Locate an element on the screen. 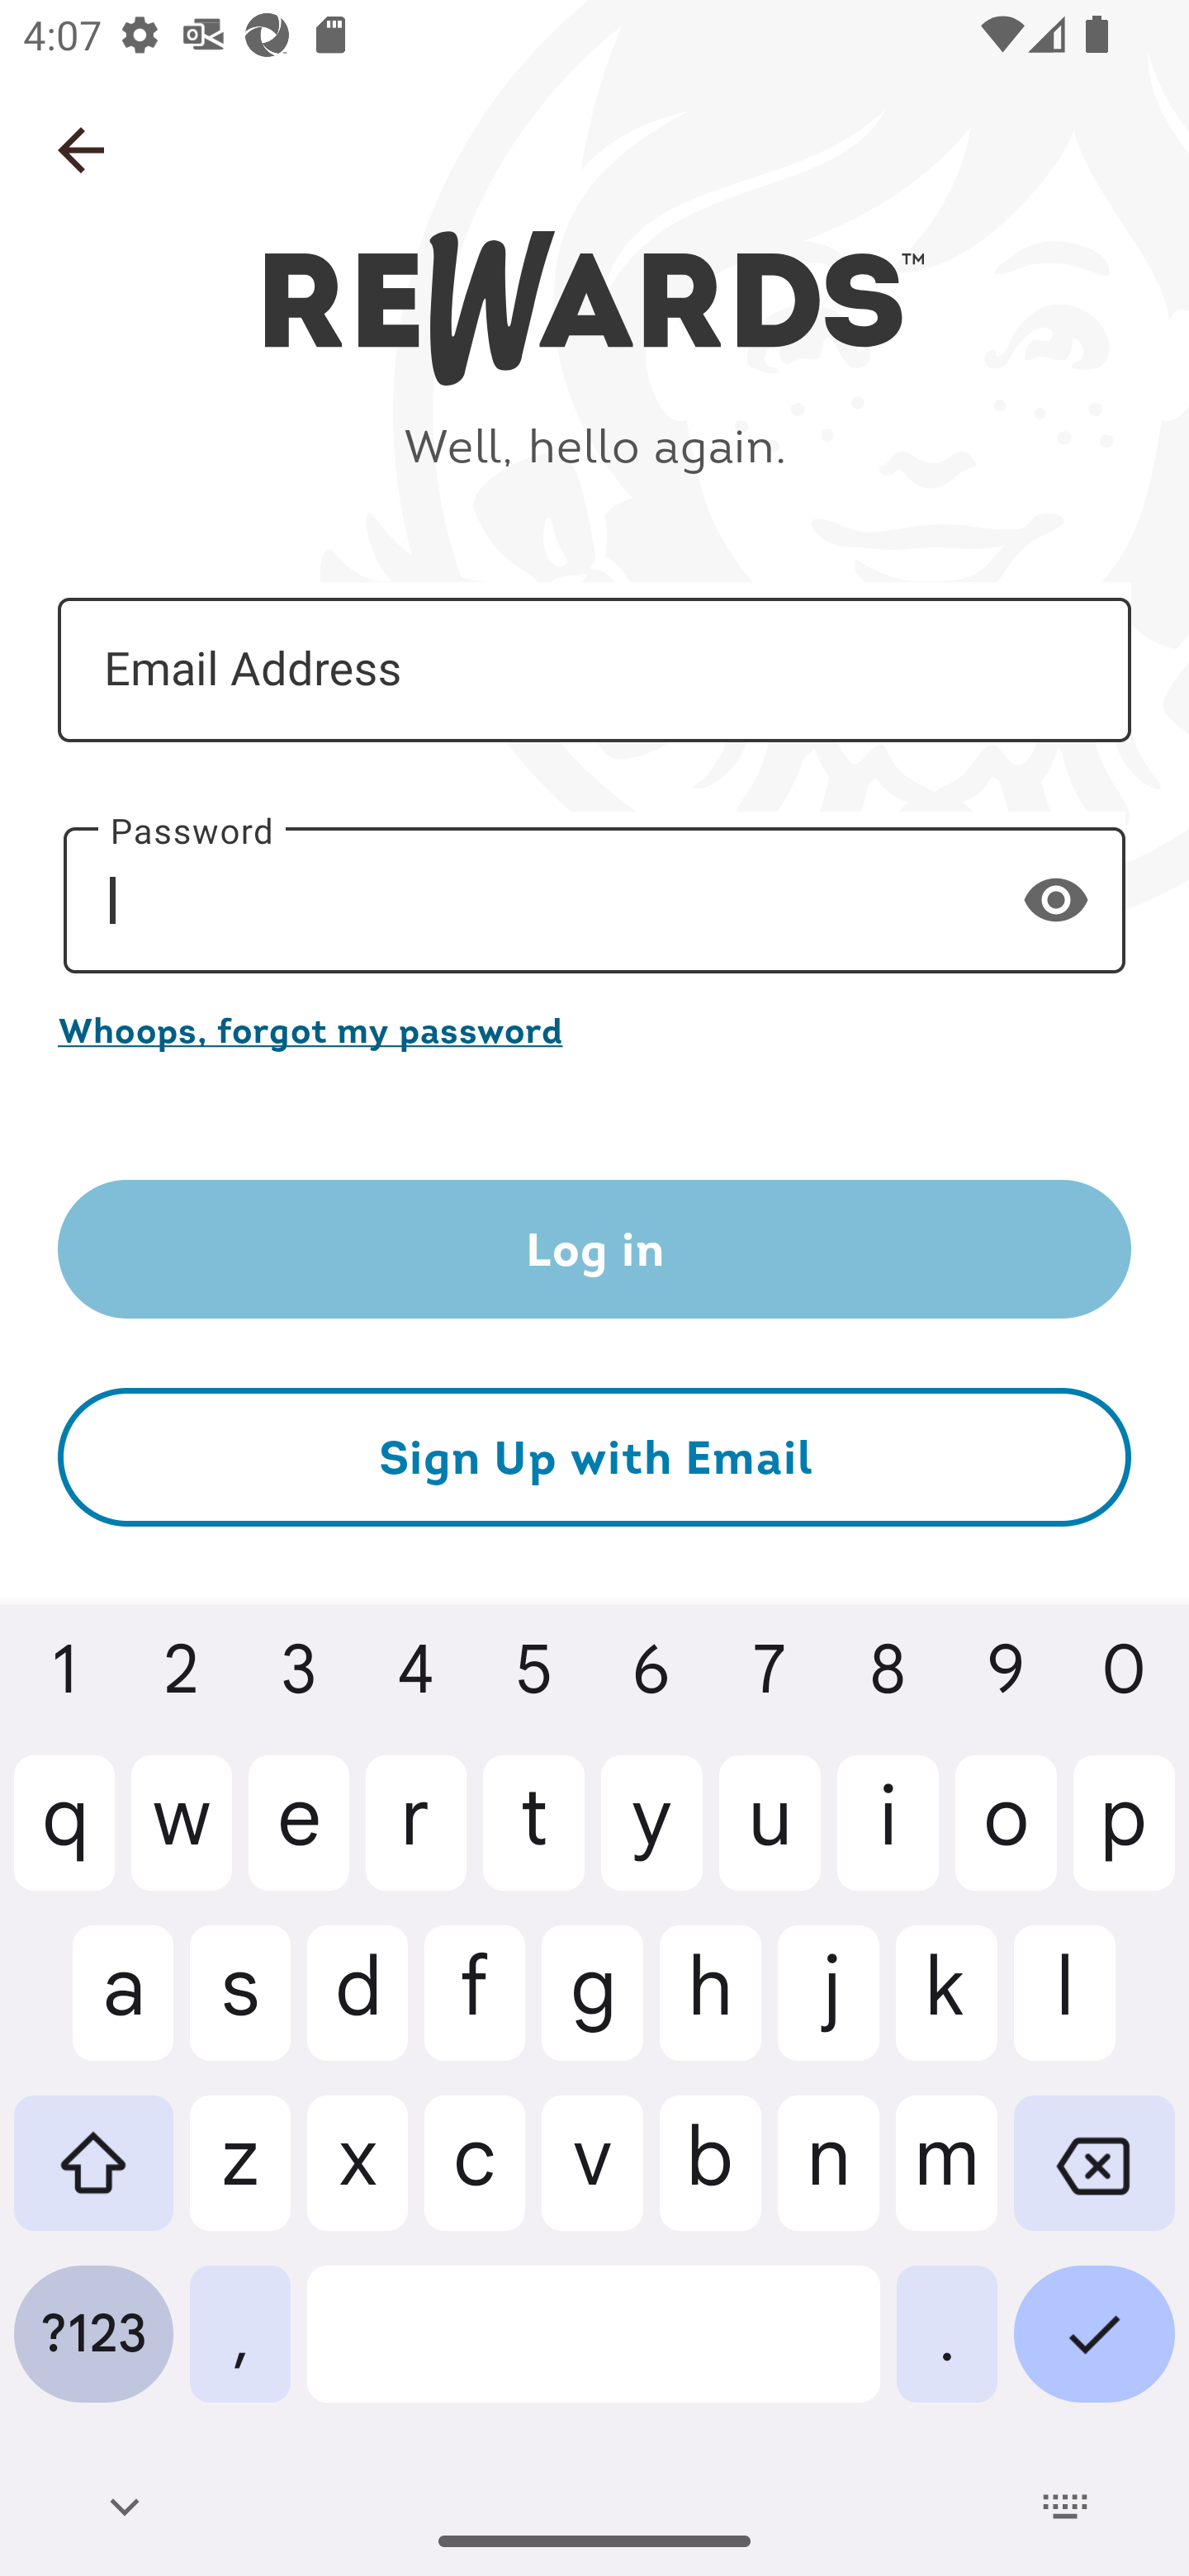  Navigate up is located at coordinates (81, 150).